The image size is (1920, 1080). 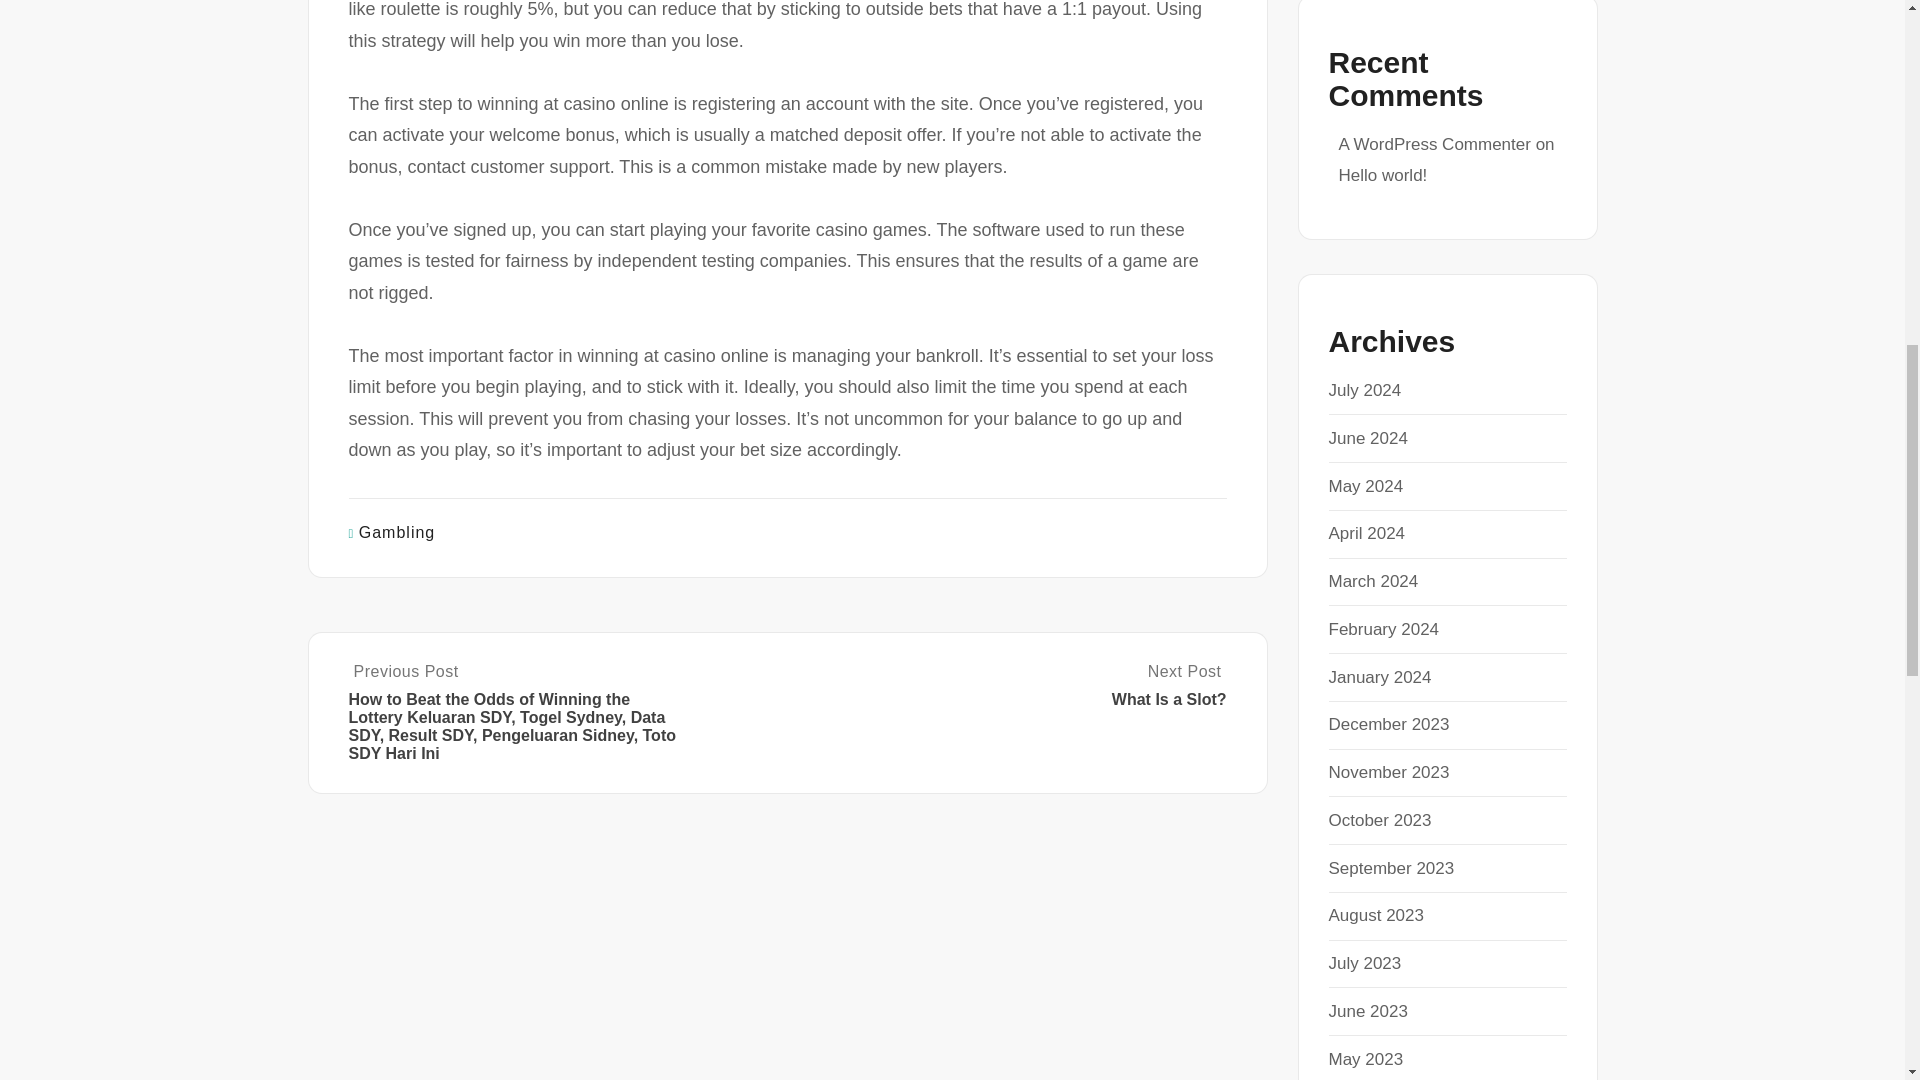 What do you see at coordinates (1379, 677) in the screenshot?
I see `August 2023` at bounding box center [1379, 677].